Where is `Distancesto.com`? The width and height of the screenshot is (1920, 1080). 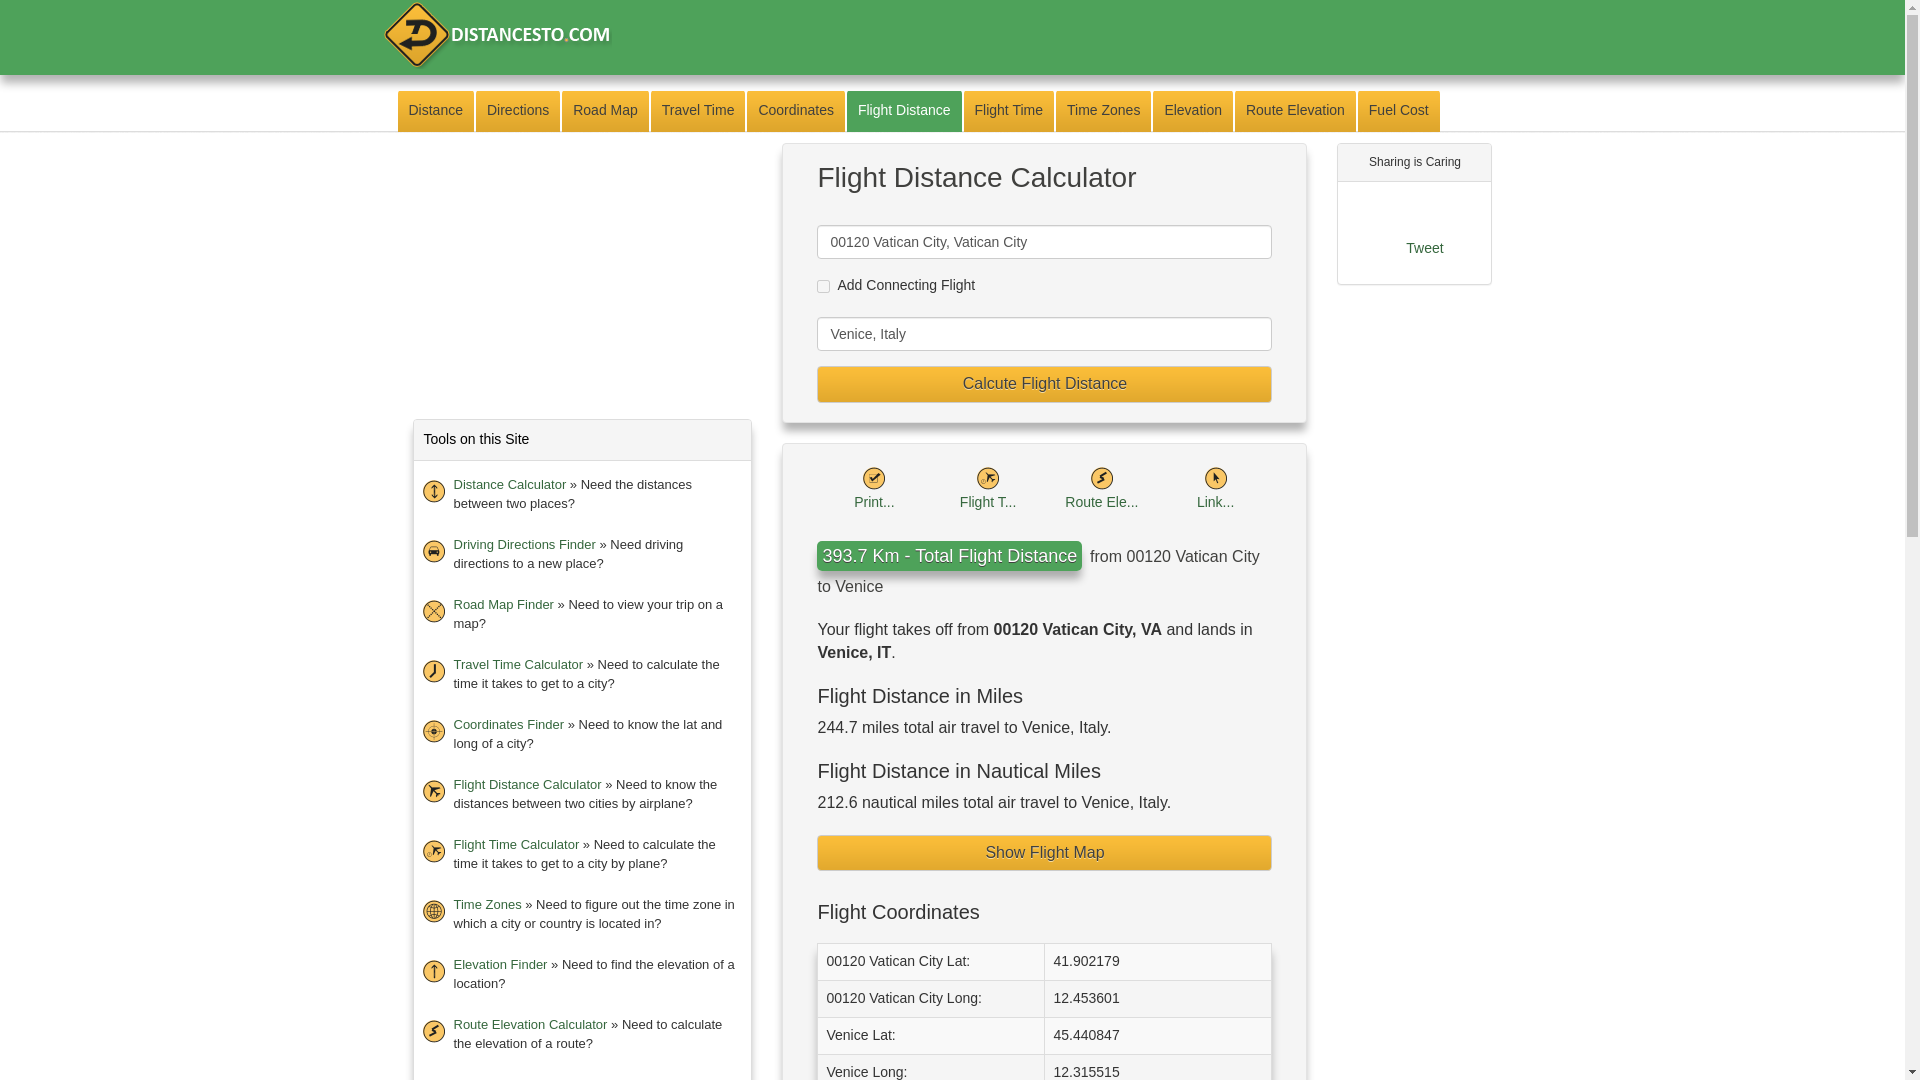
Distancesto.com is located at coordinates (496, 34).